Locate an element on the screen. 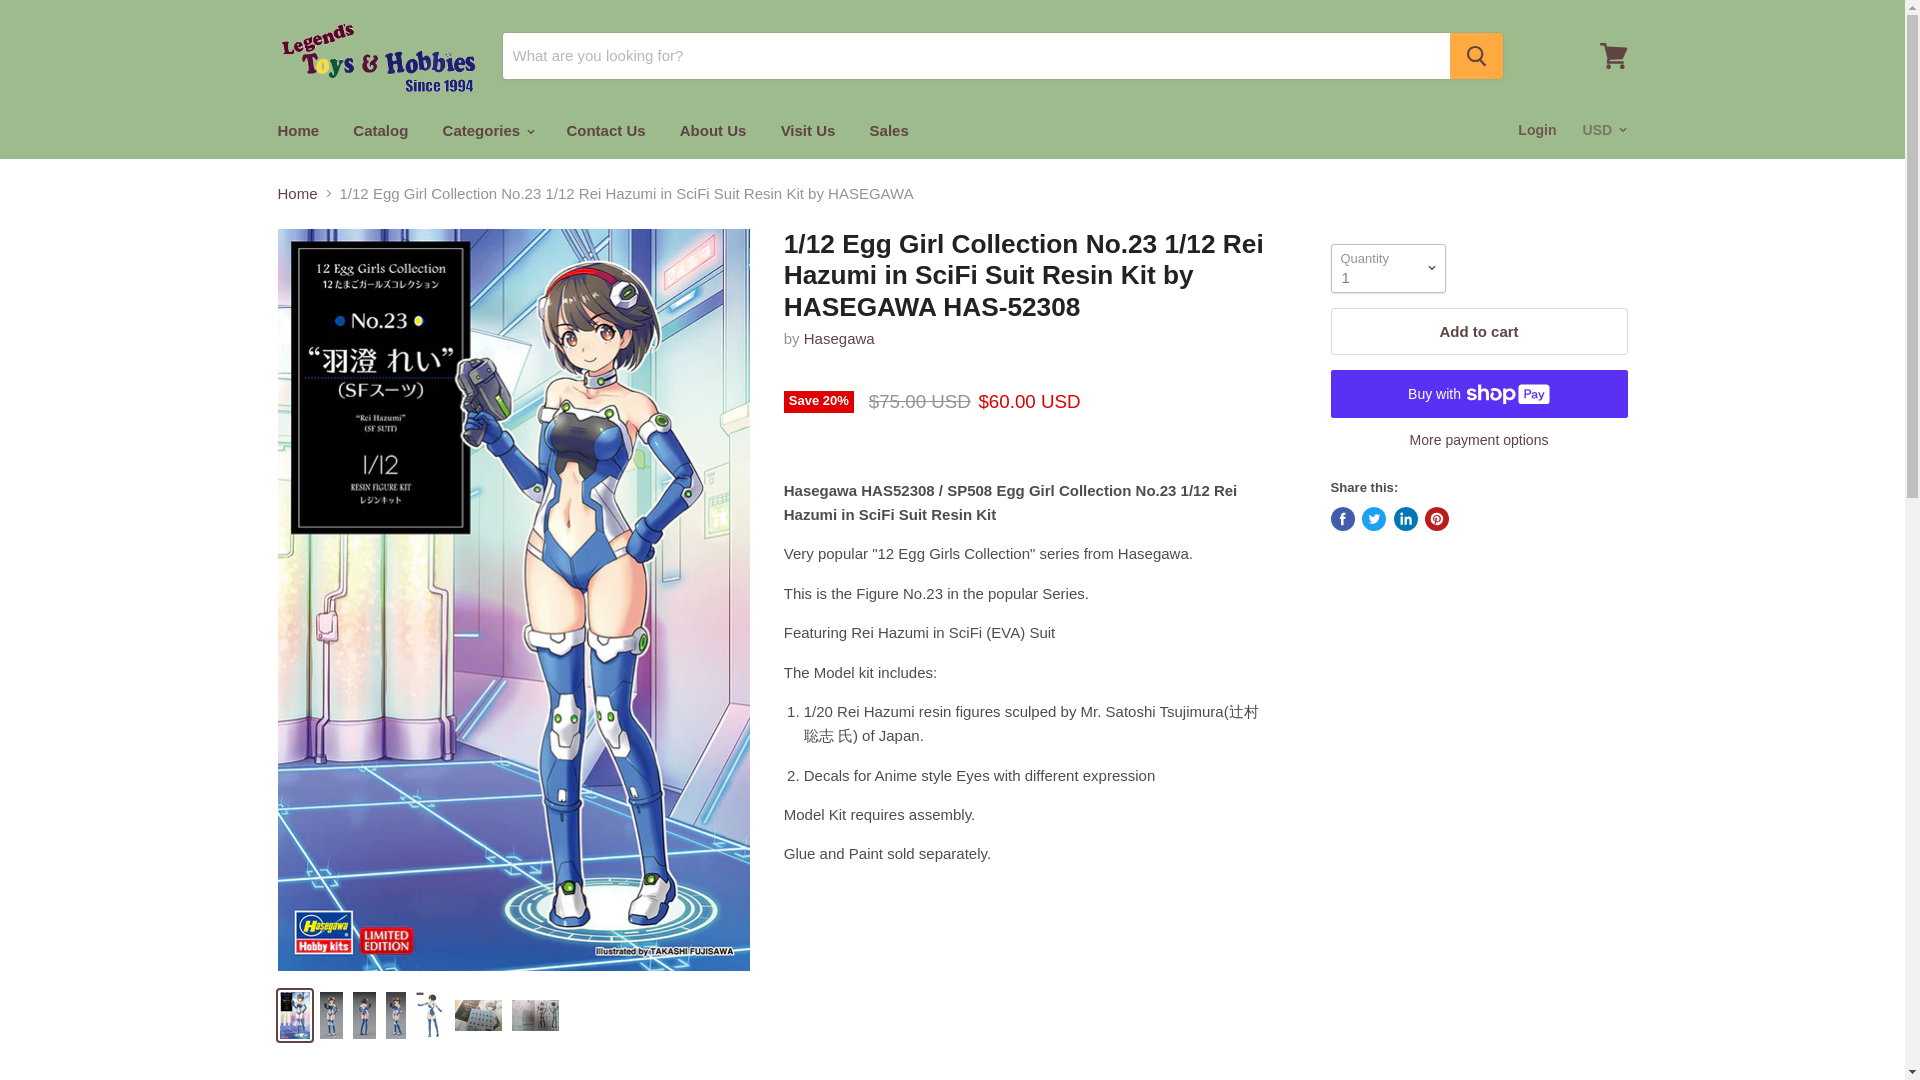 The image size is (1920, 1080). Home is located at coordinates (298, 130).